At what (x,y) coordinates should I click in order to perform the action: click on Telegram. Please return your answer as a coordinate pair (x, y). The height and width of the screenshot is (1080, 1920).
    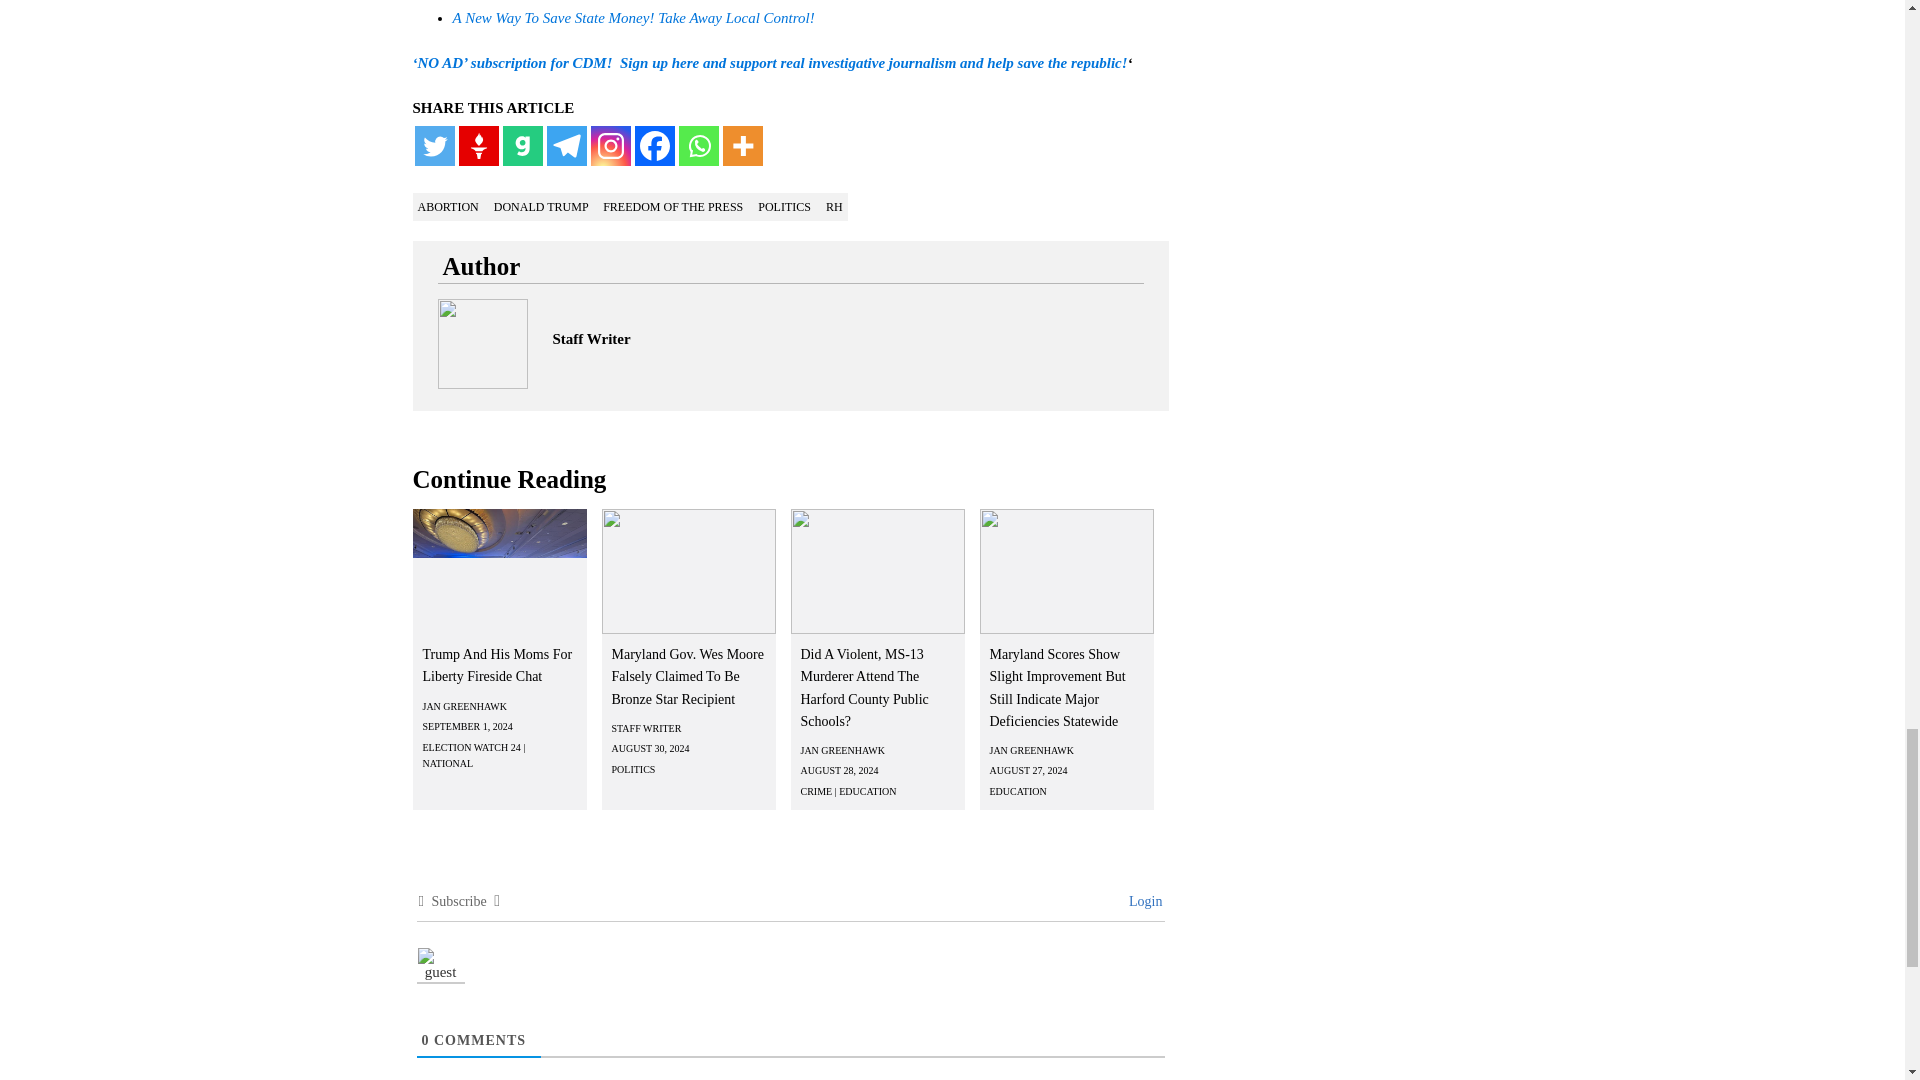
    Looking at the image, I should click on (565, 146).